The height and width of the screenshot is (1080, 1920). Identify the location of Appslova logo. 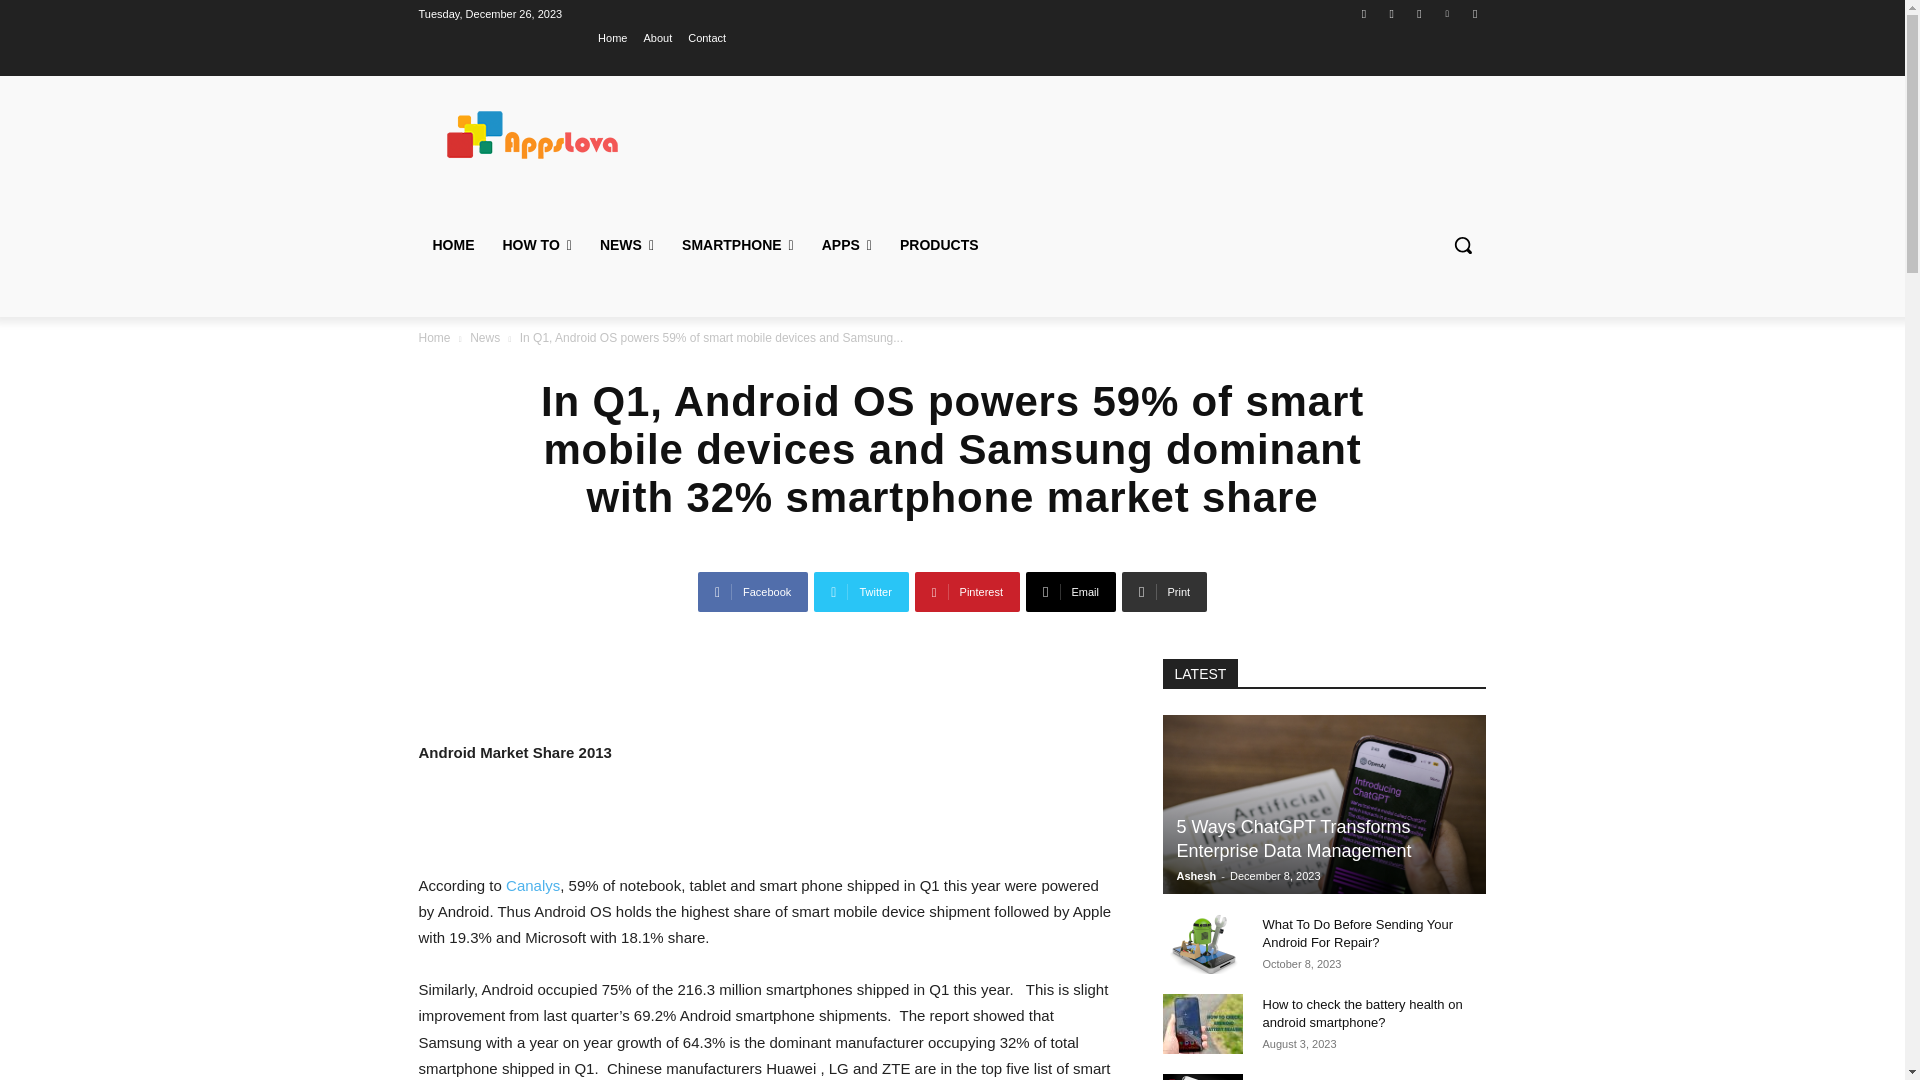
(561, 134).